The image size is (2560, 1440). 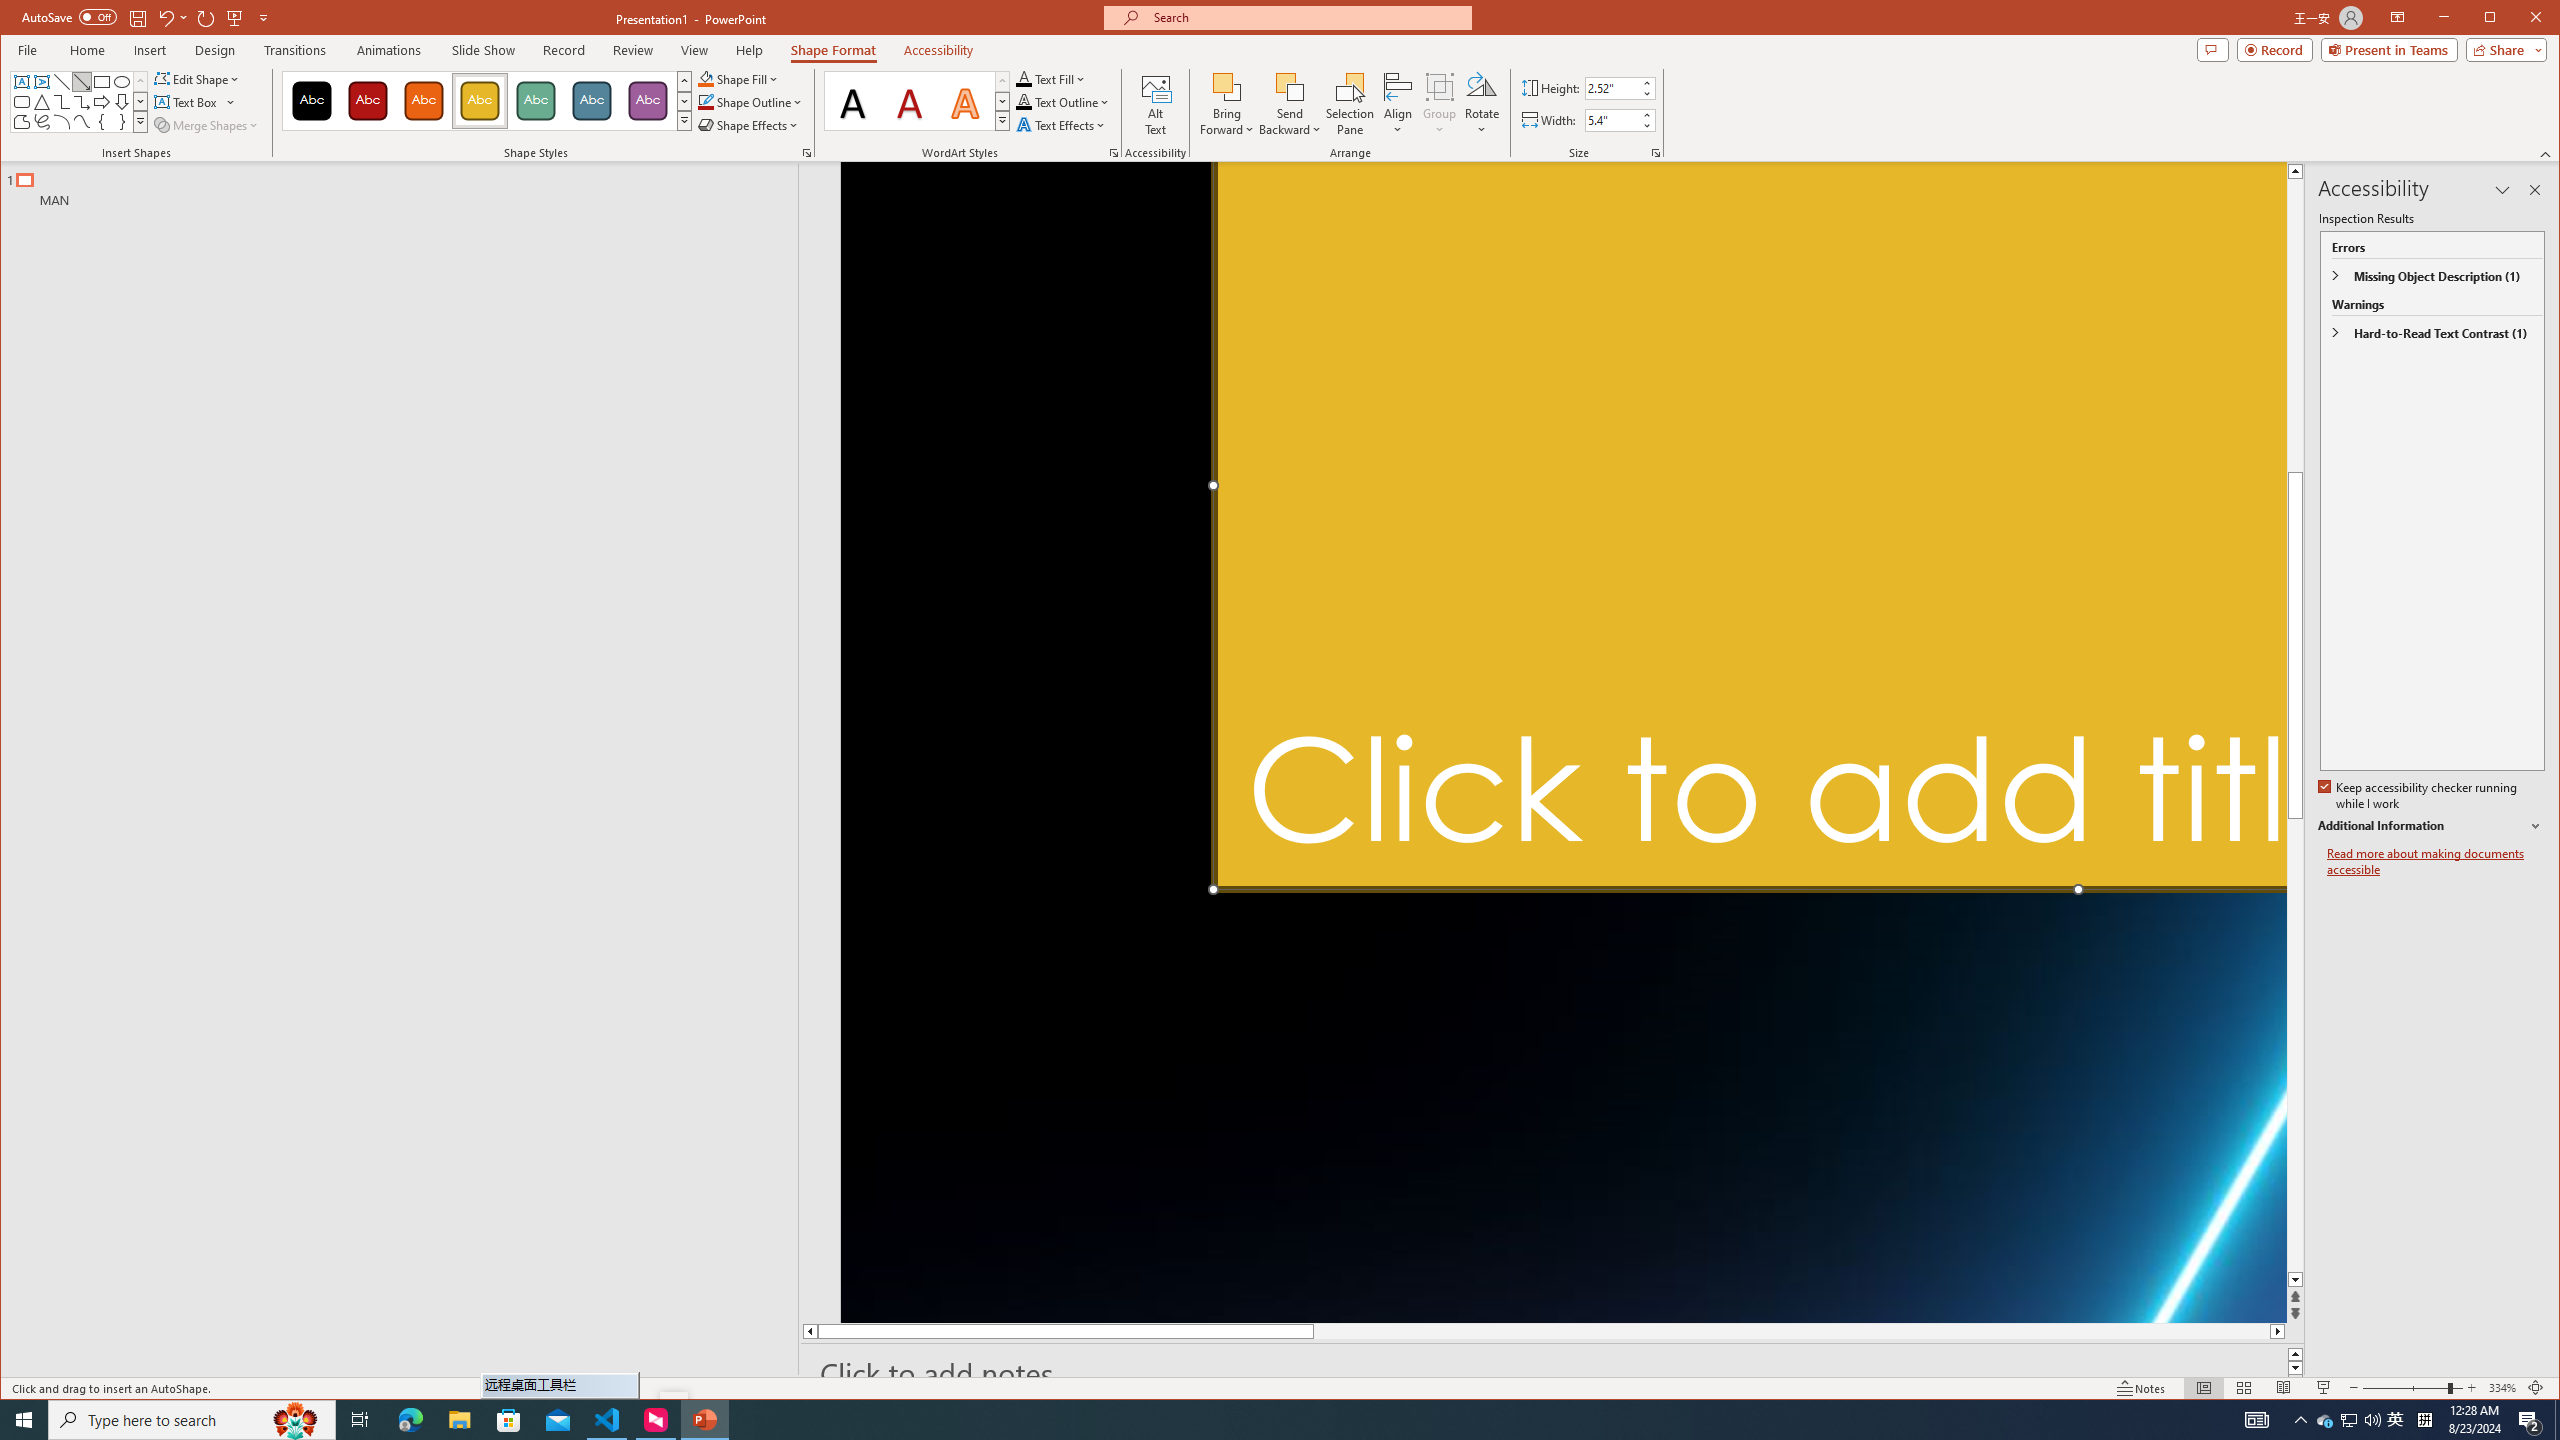 I want to click on Title TextBox, so click(x=1748, y=526).